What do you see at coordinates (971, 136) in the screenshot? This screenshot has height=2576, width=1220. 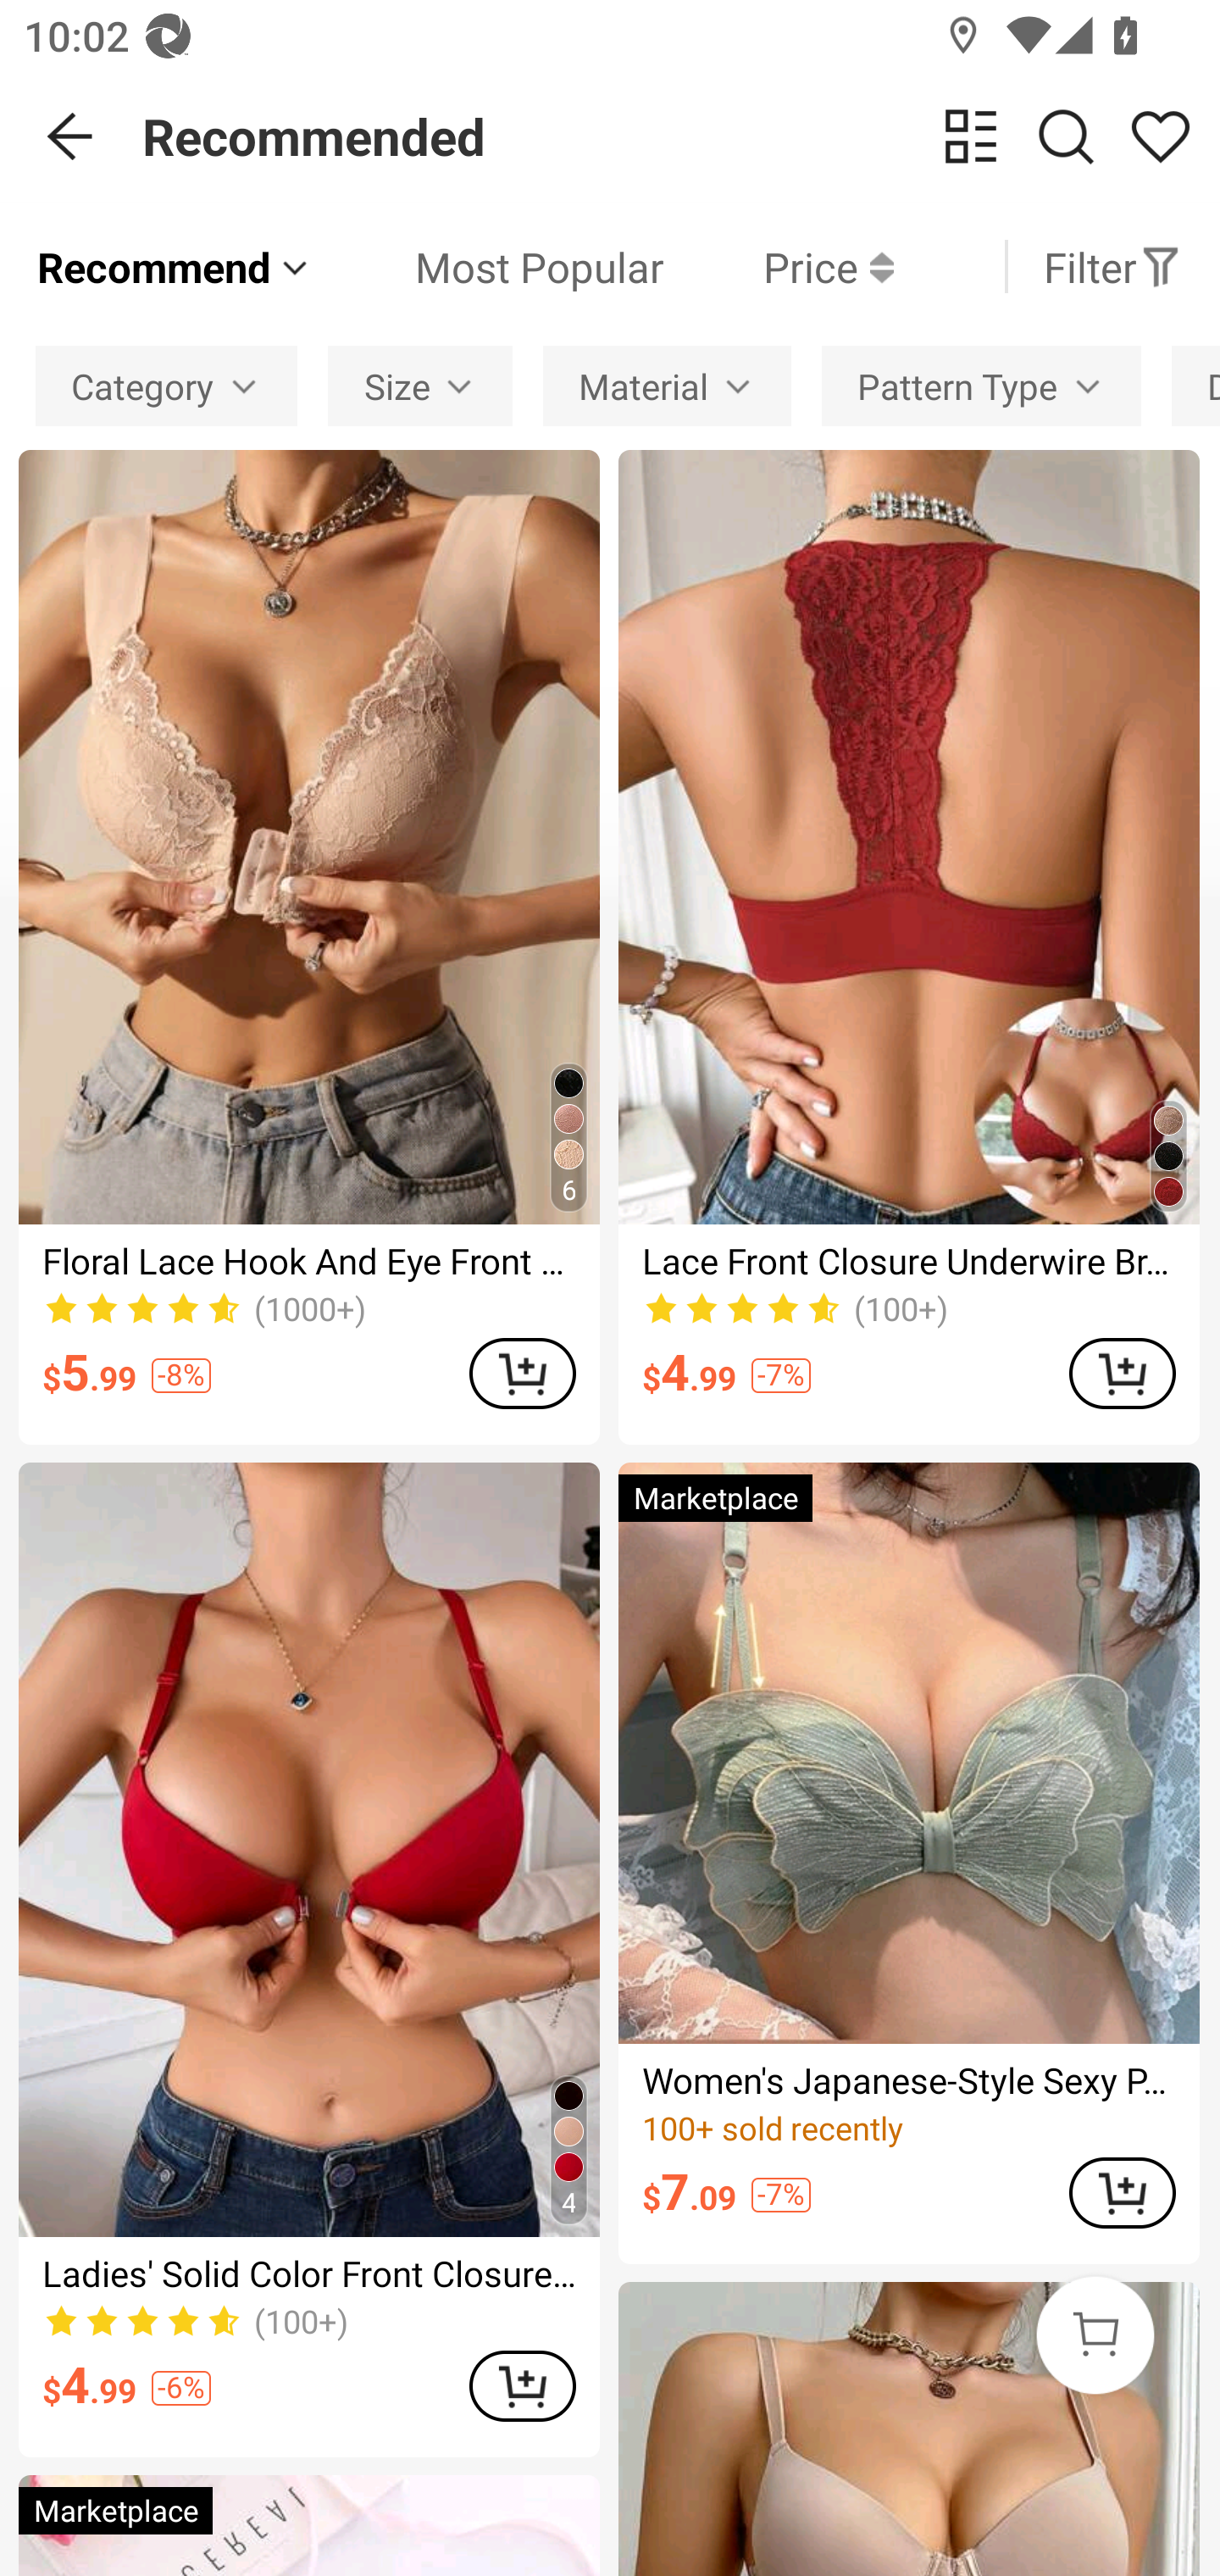 I see `change view` at bounding box center [971, 136].